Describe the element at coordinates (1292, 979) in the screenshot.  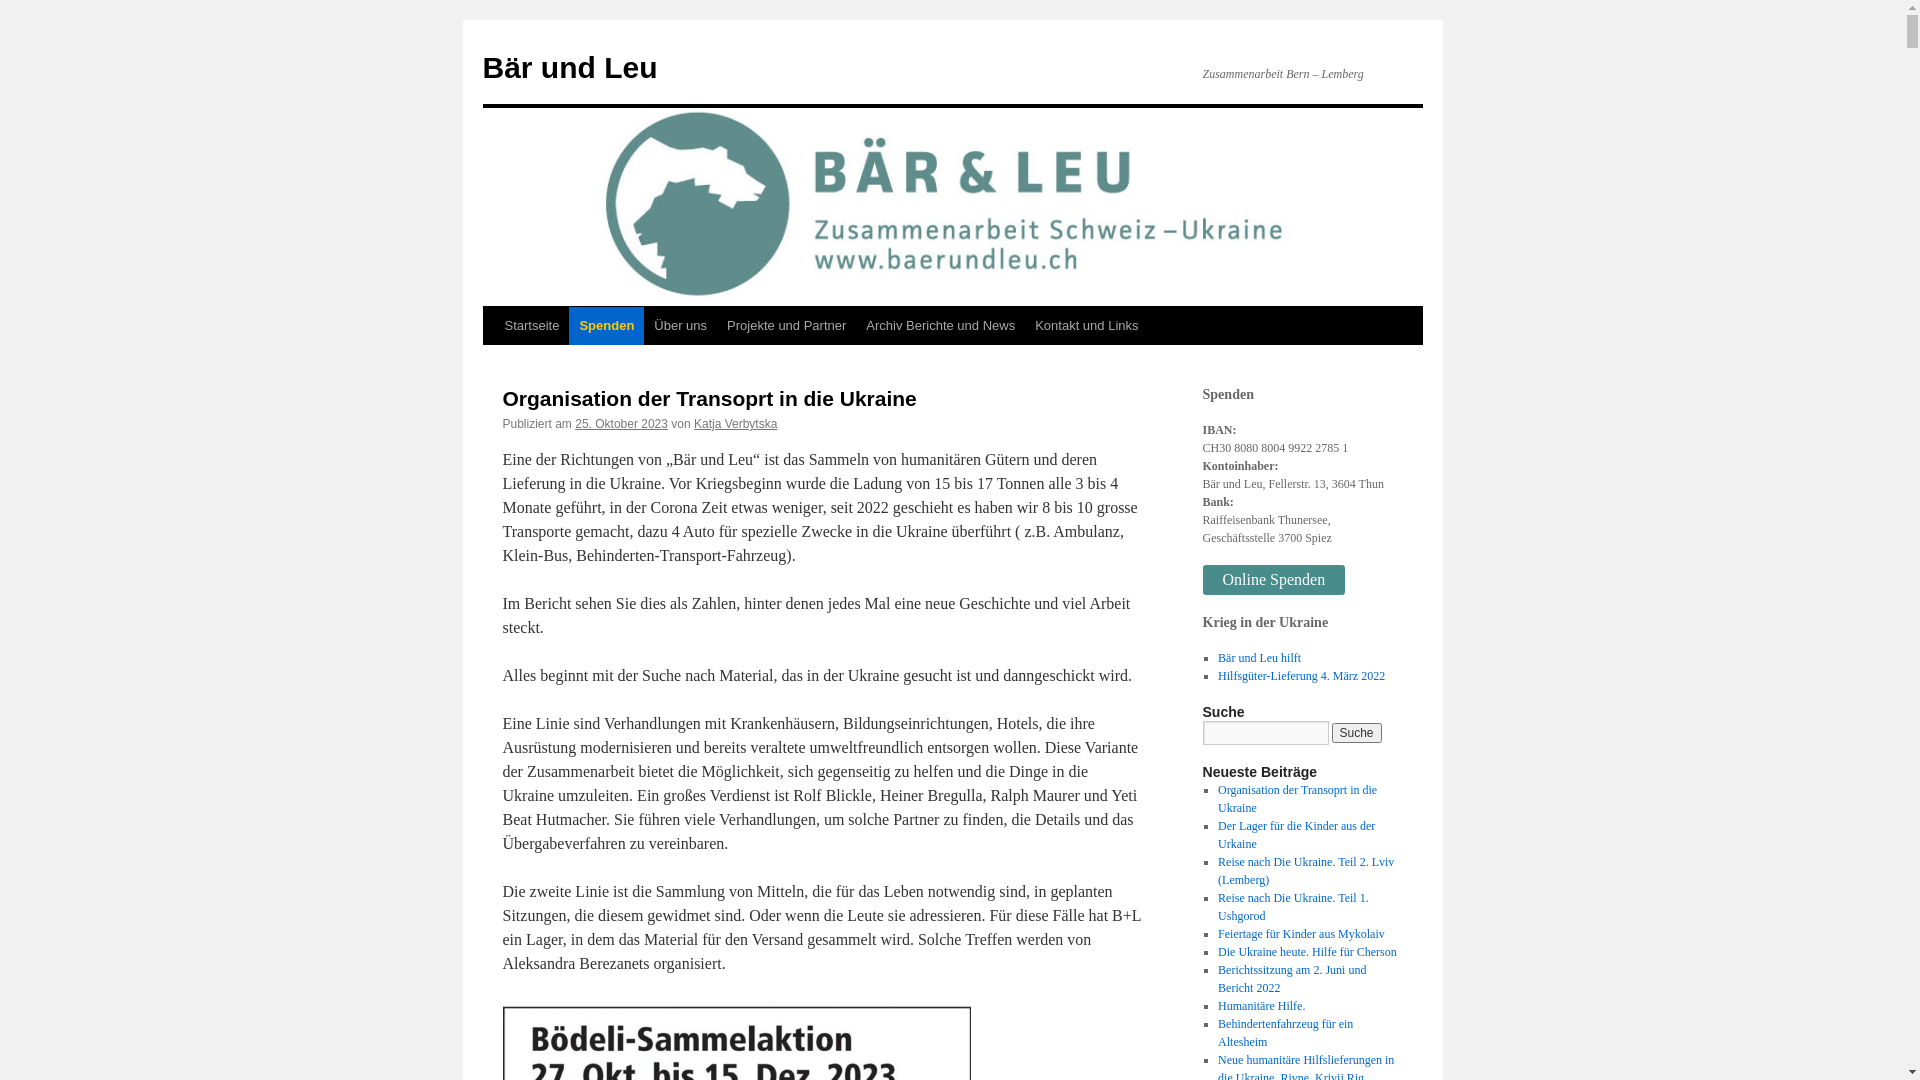
I see `Berichtssitzung am 2. Juni und Bericht 2022` at that location.